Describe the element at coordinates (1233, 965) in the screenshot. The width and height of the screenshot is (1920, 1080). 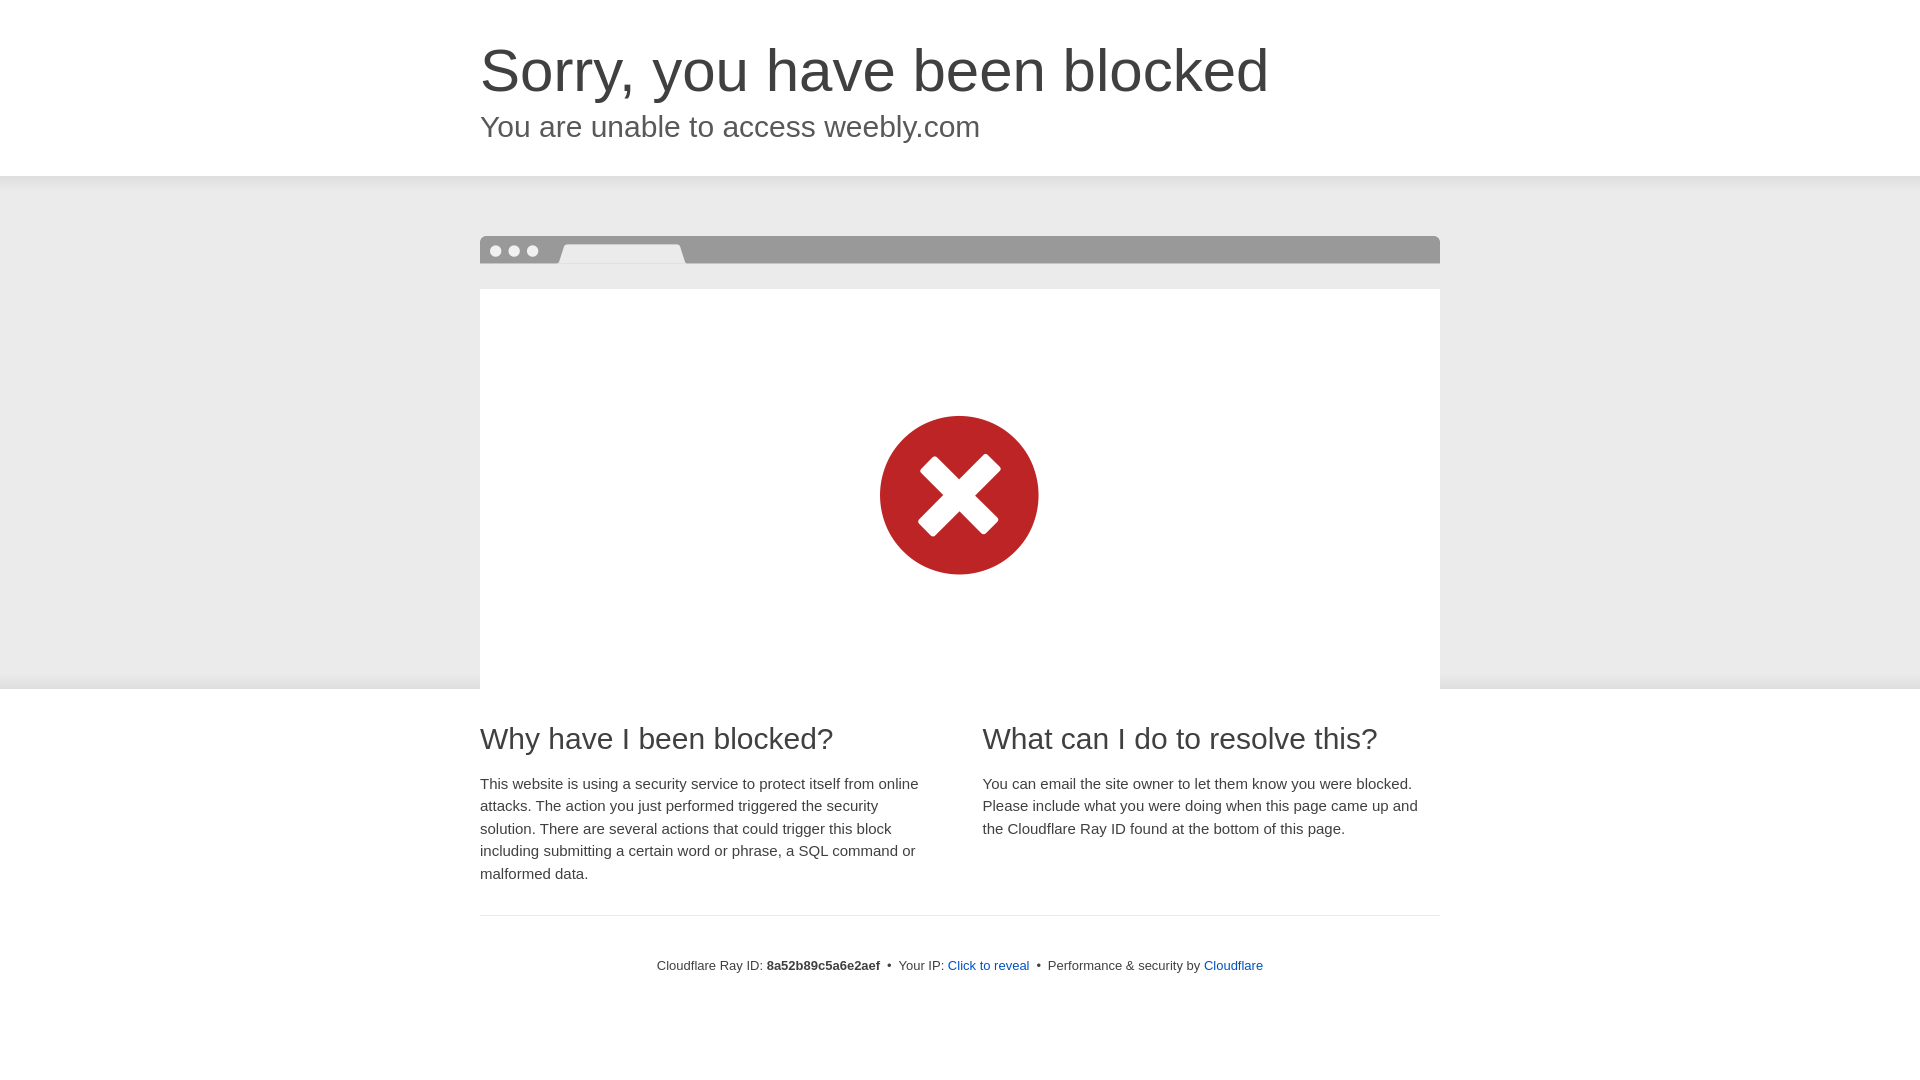
I see `Cloudflare` at that location.